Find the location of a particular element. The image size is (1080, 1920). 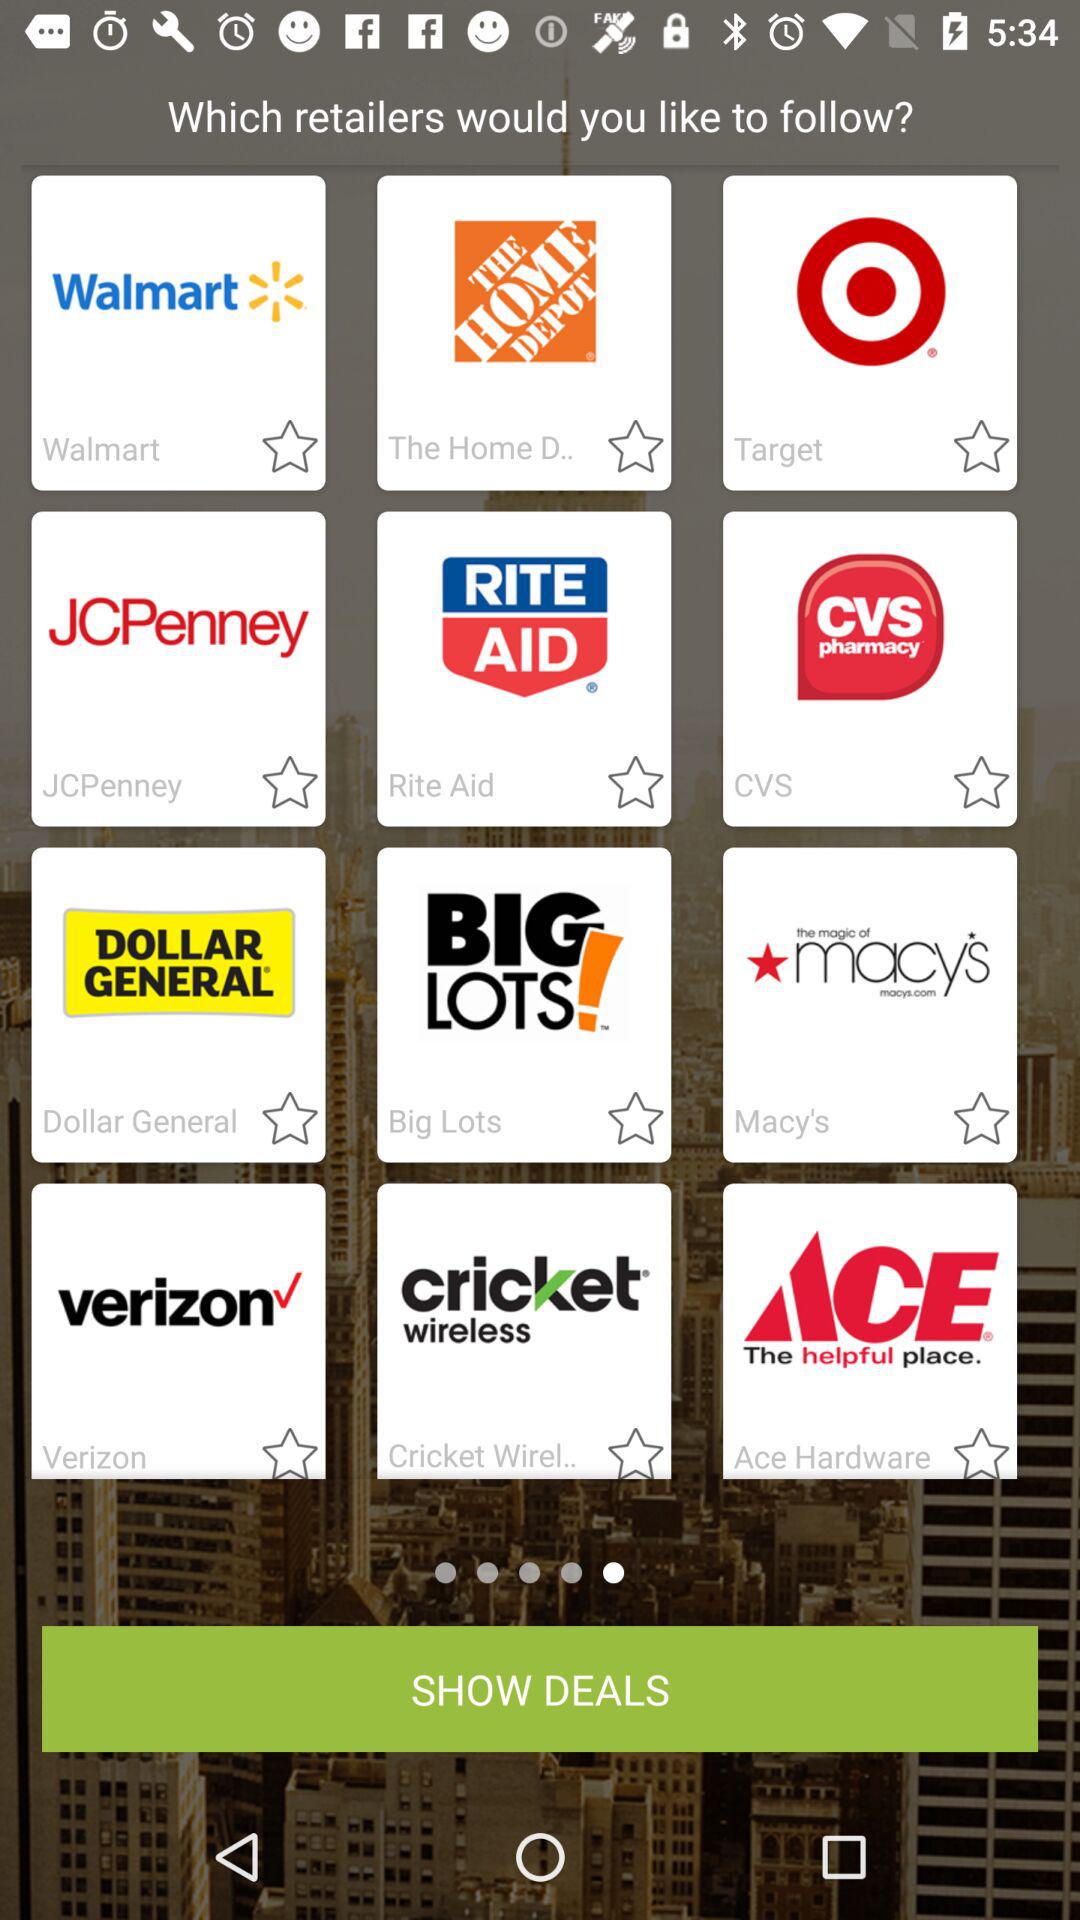

select the logo of cvs is located at coordinates (870, 628).